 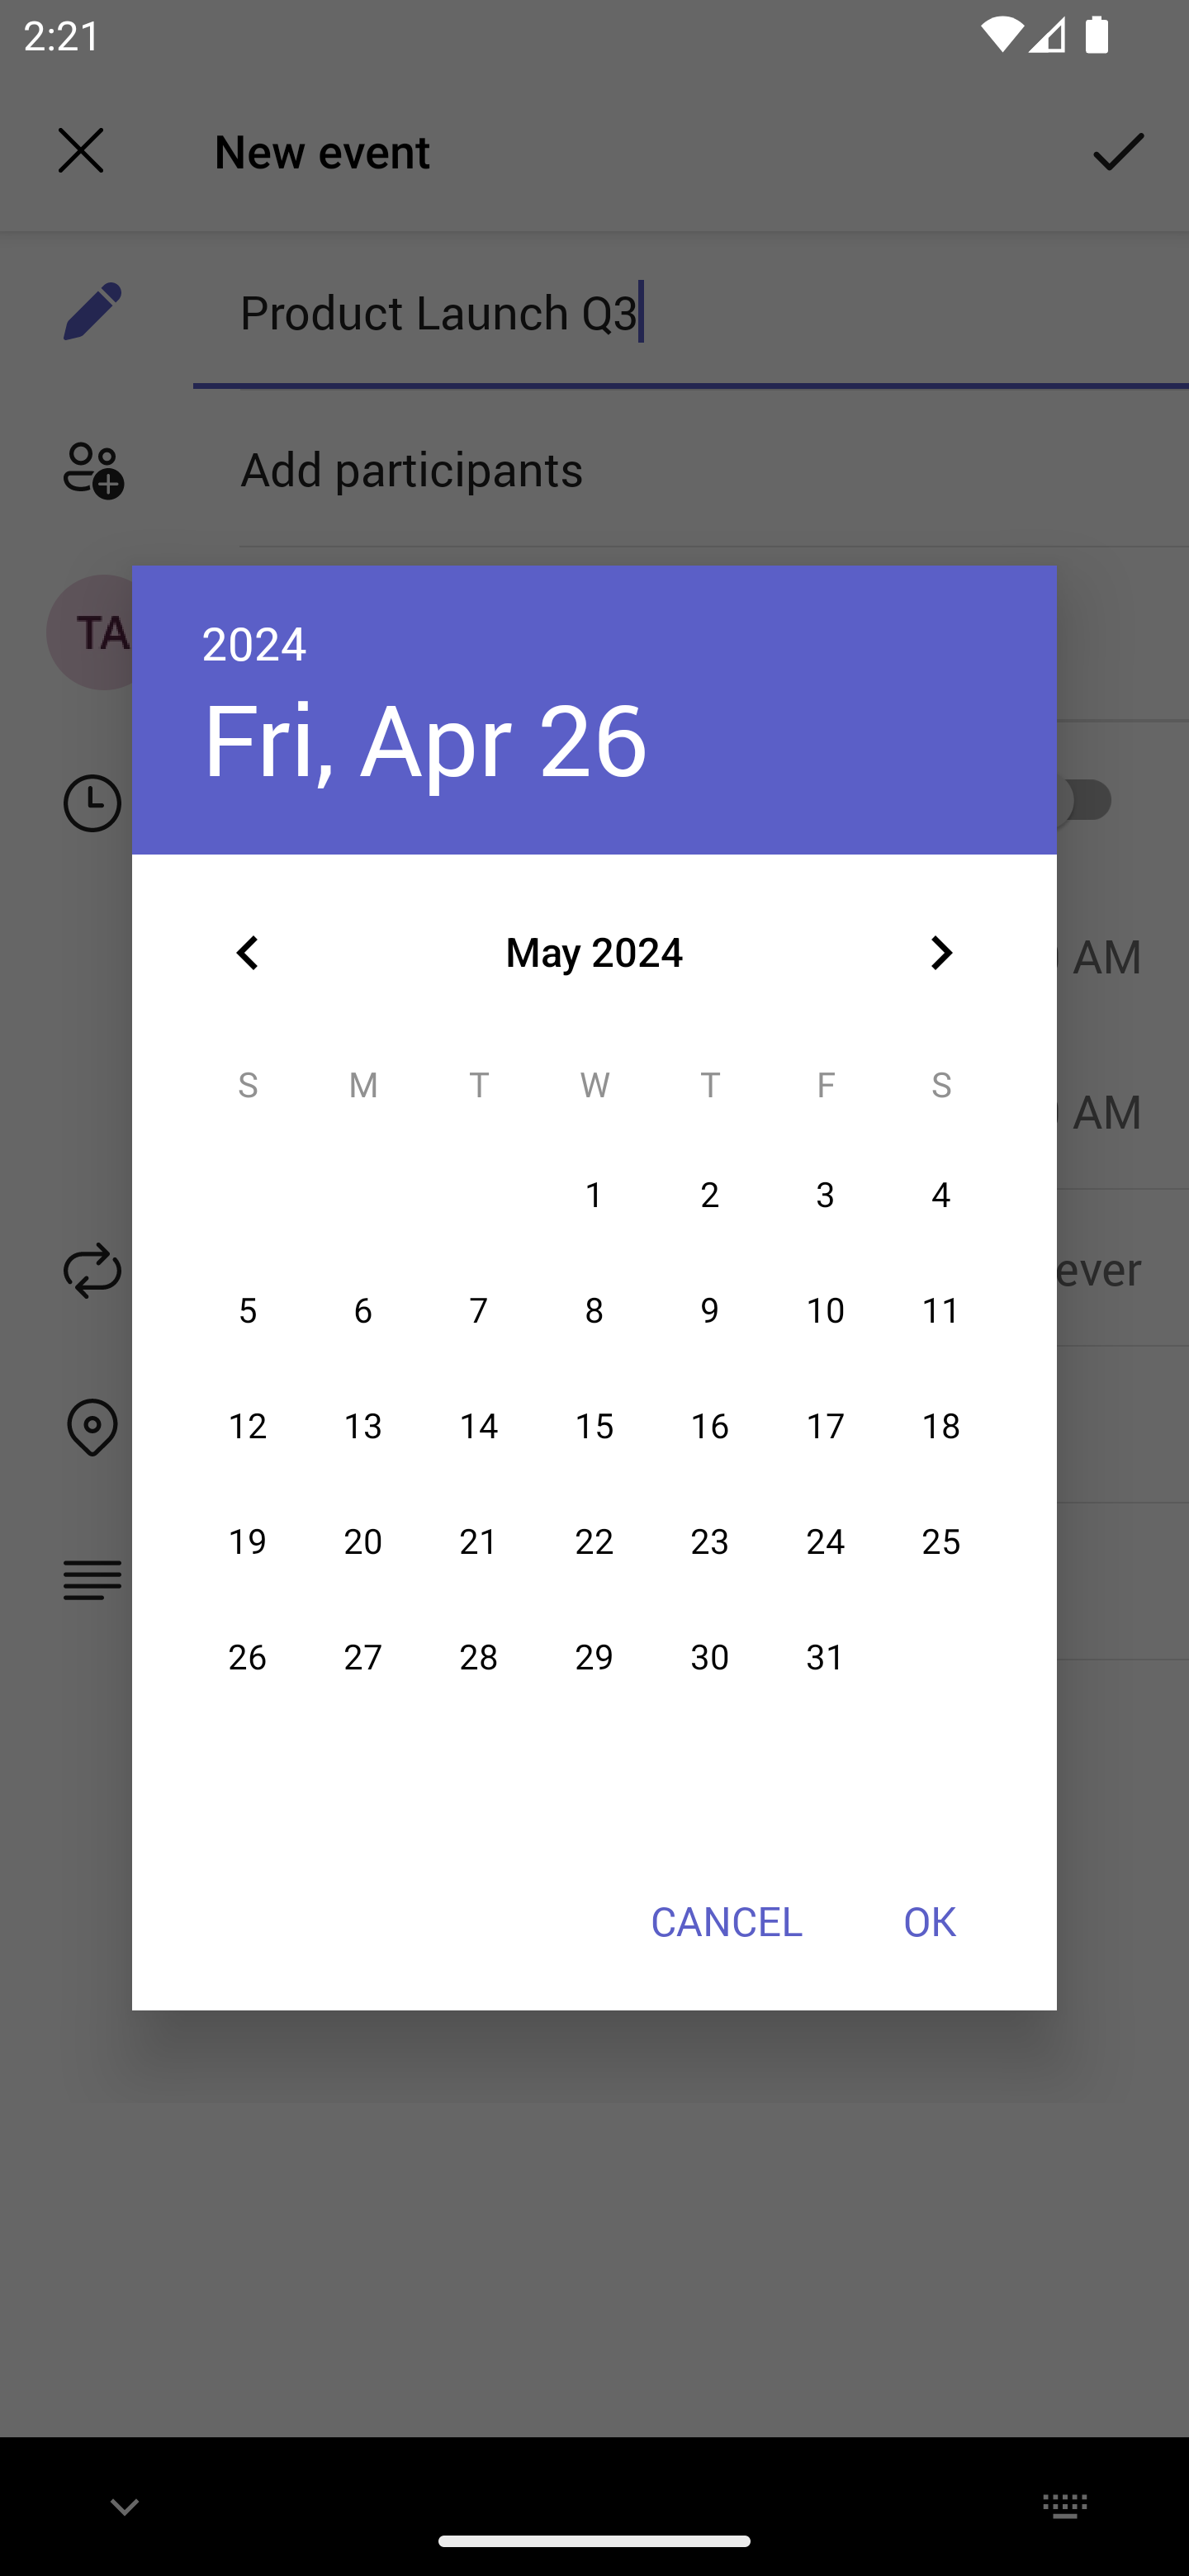 I want to click on 8 08 May 2024, so click(x=594, y=1311).